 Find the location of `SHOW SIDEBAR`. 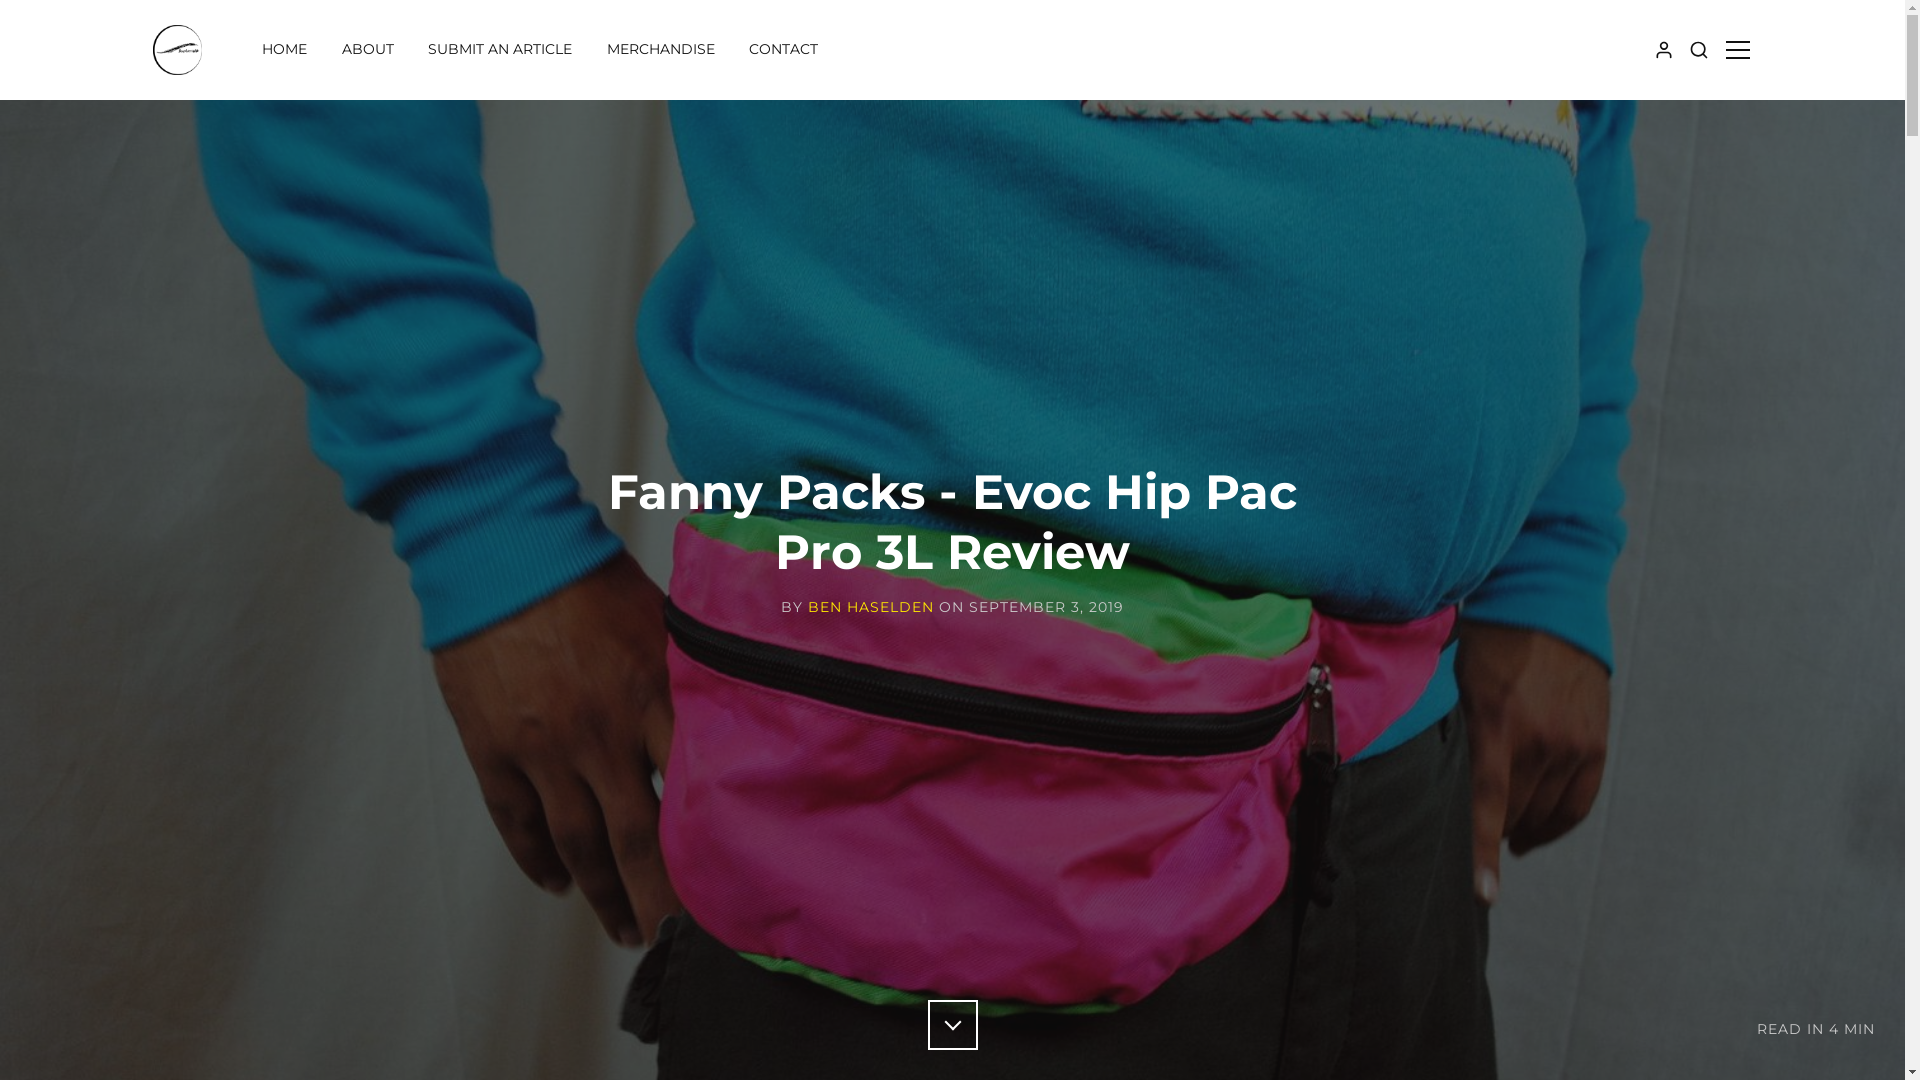

SHOW SIDEBAR is located at coordinates (1737, 50).